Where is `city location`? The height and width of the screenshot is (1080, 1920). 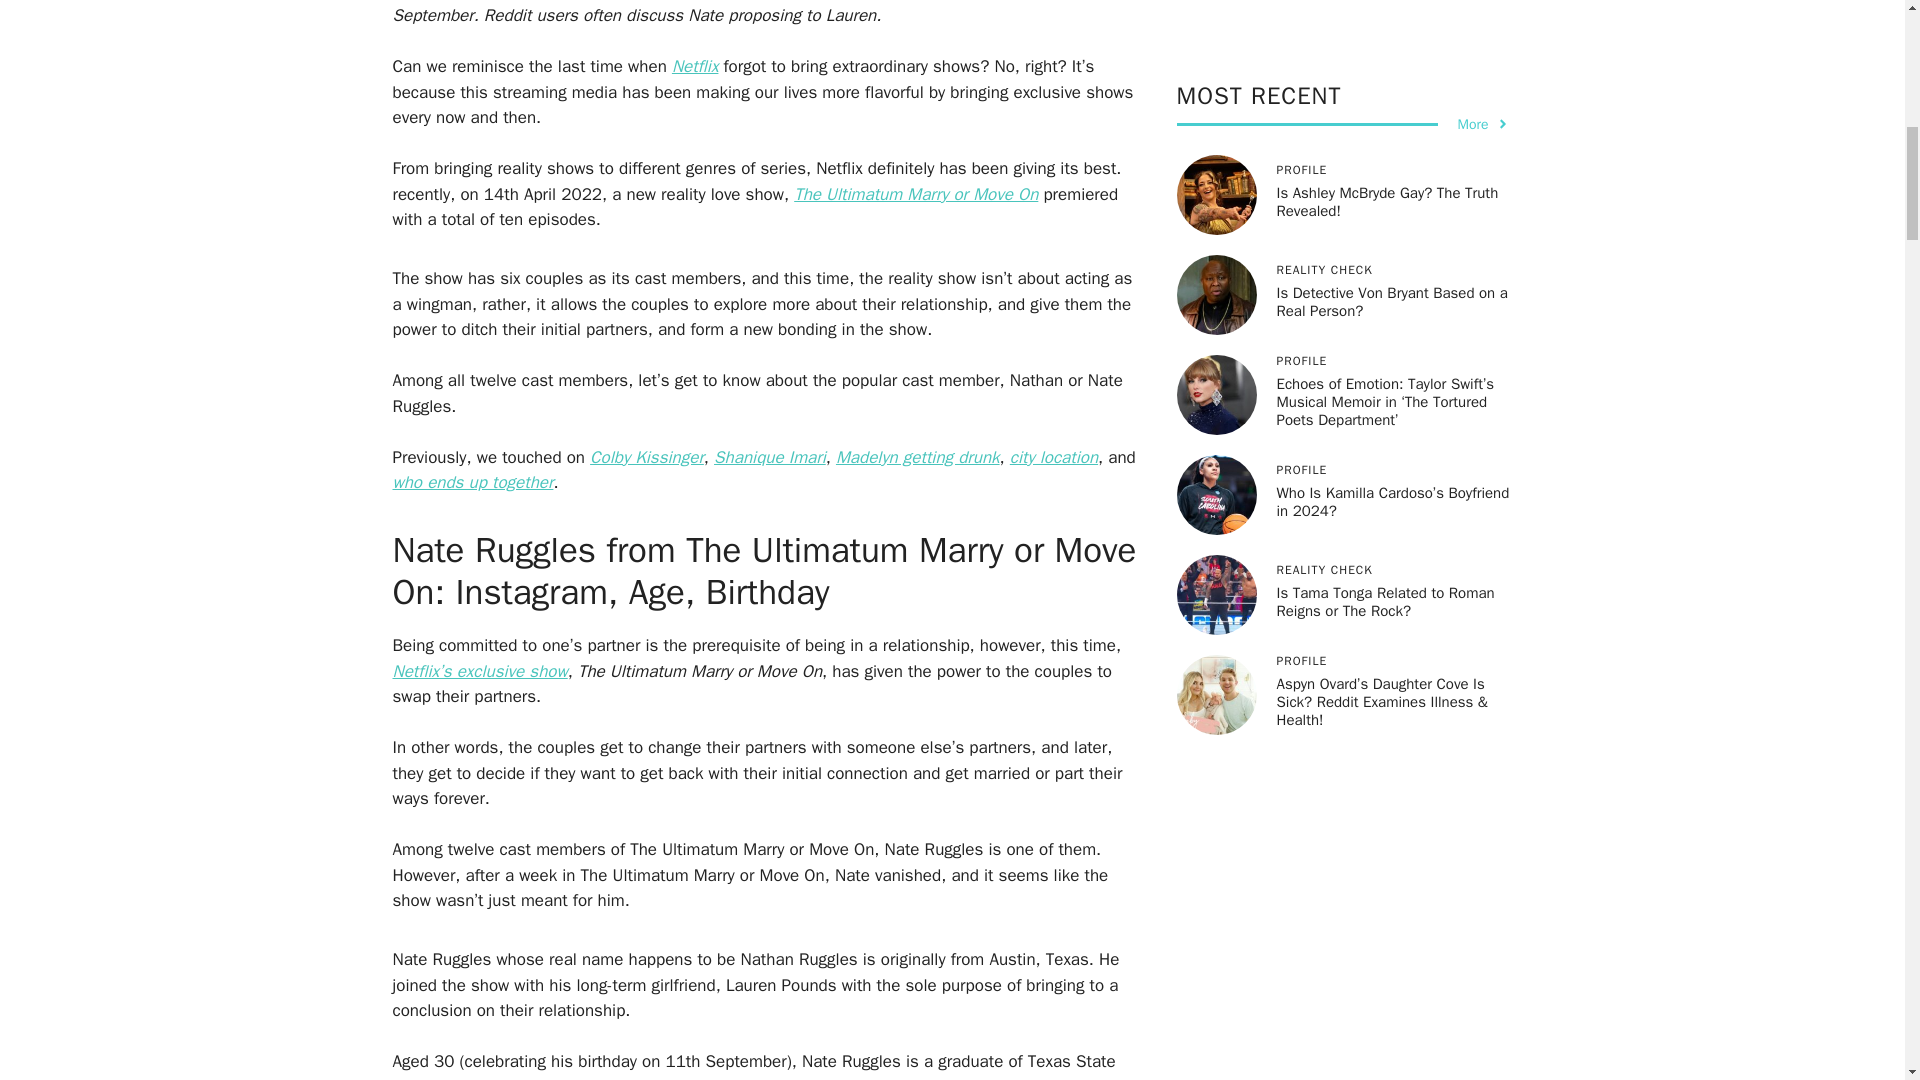 city location is located at coordinates (1054, 456).